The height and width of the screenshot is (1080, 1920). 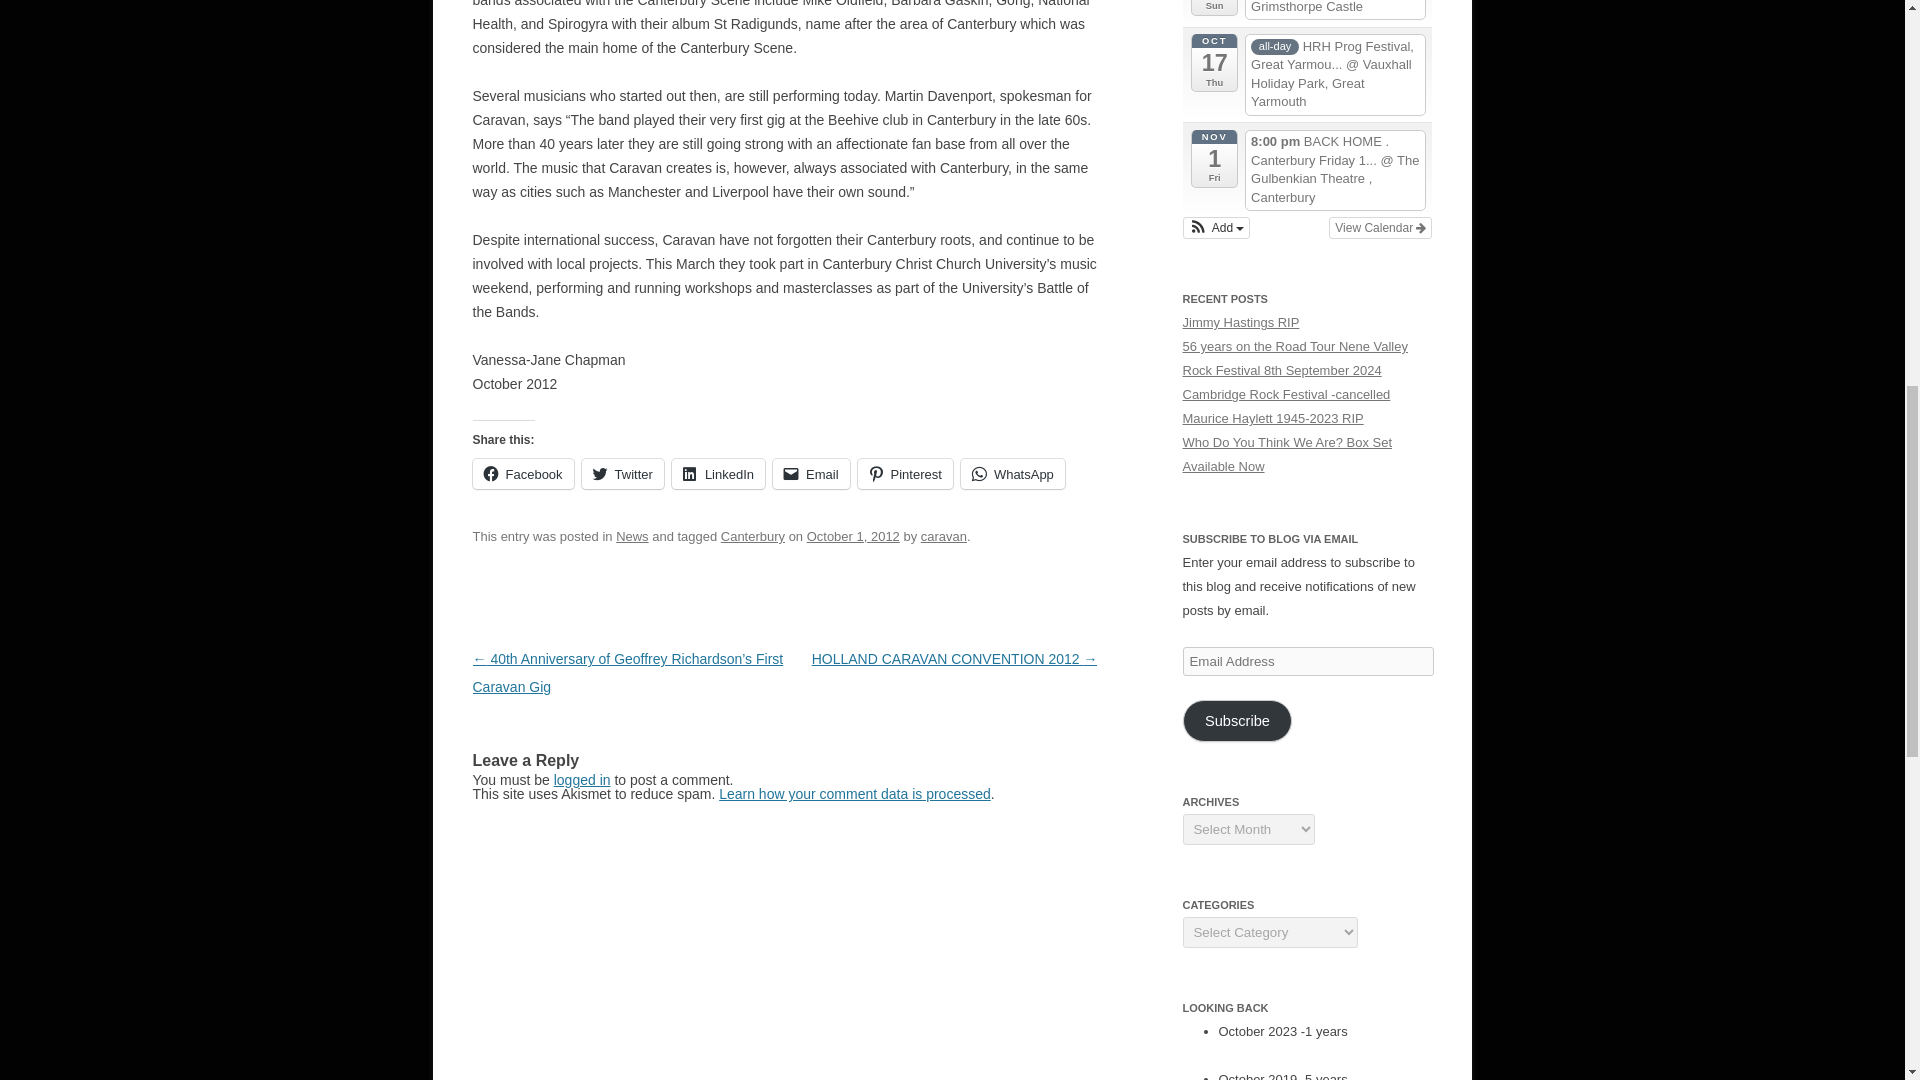 I want to click on Click to share on LinkedIn, so click(x=718, y=474).